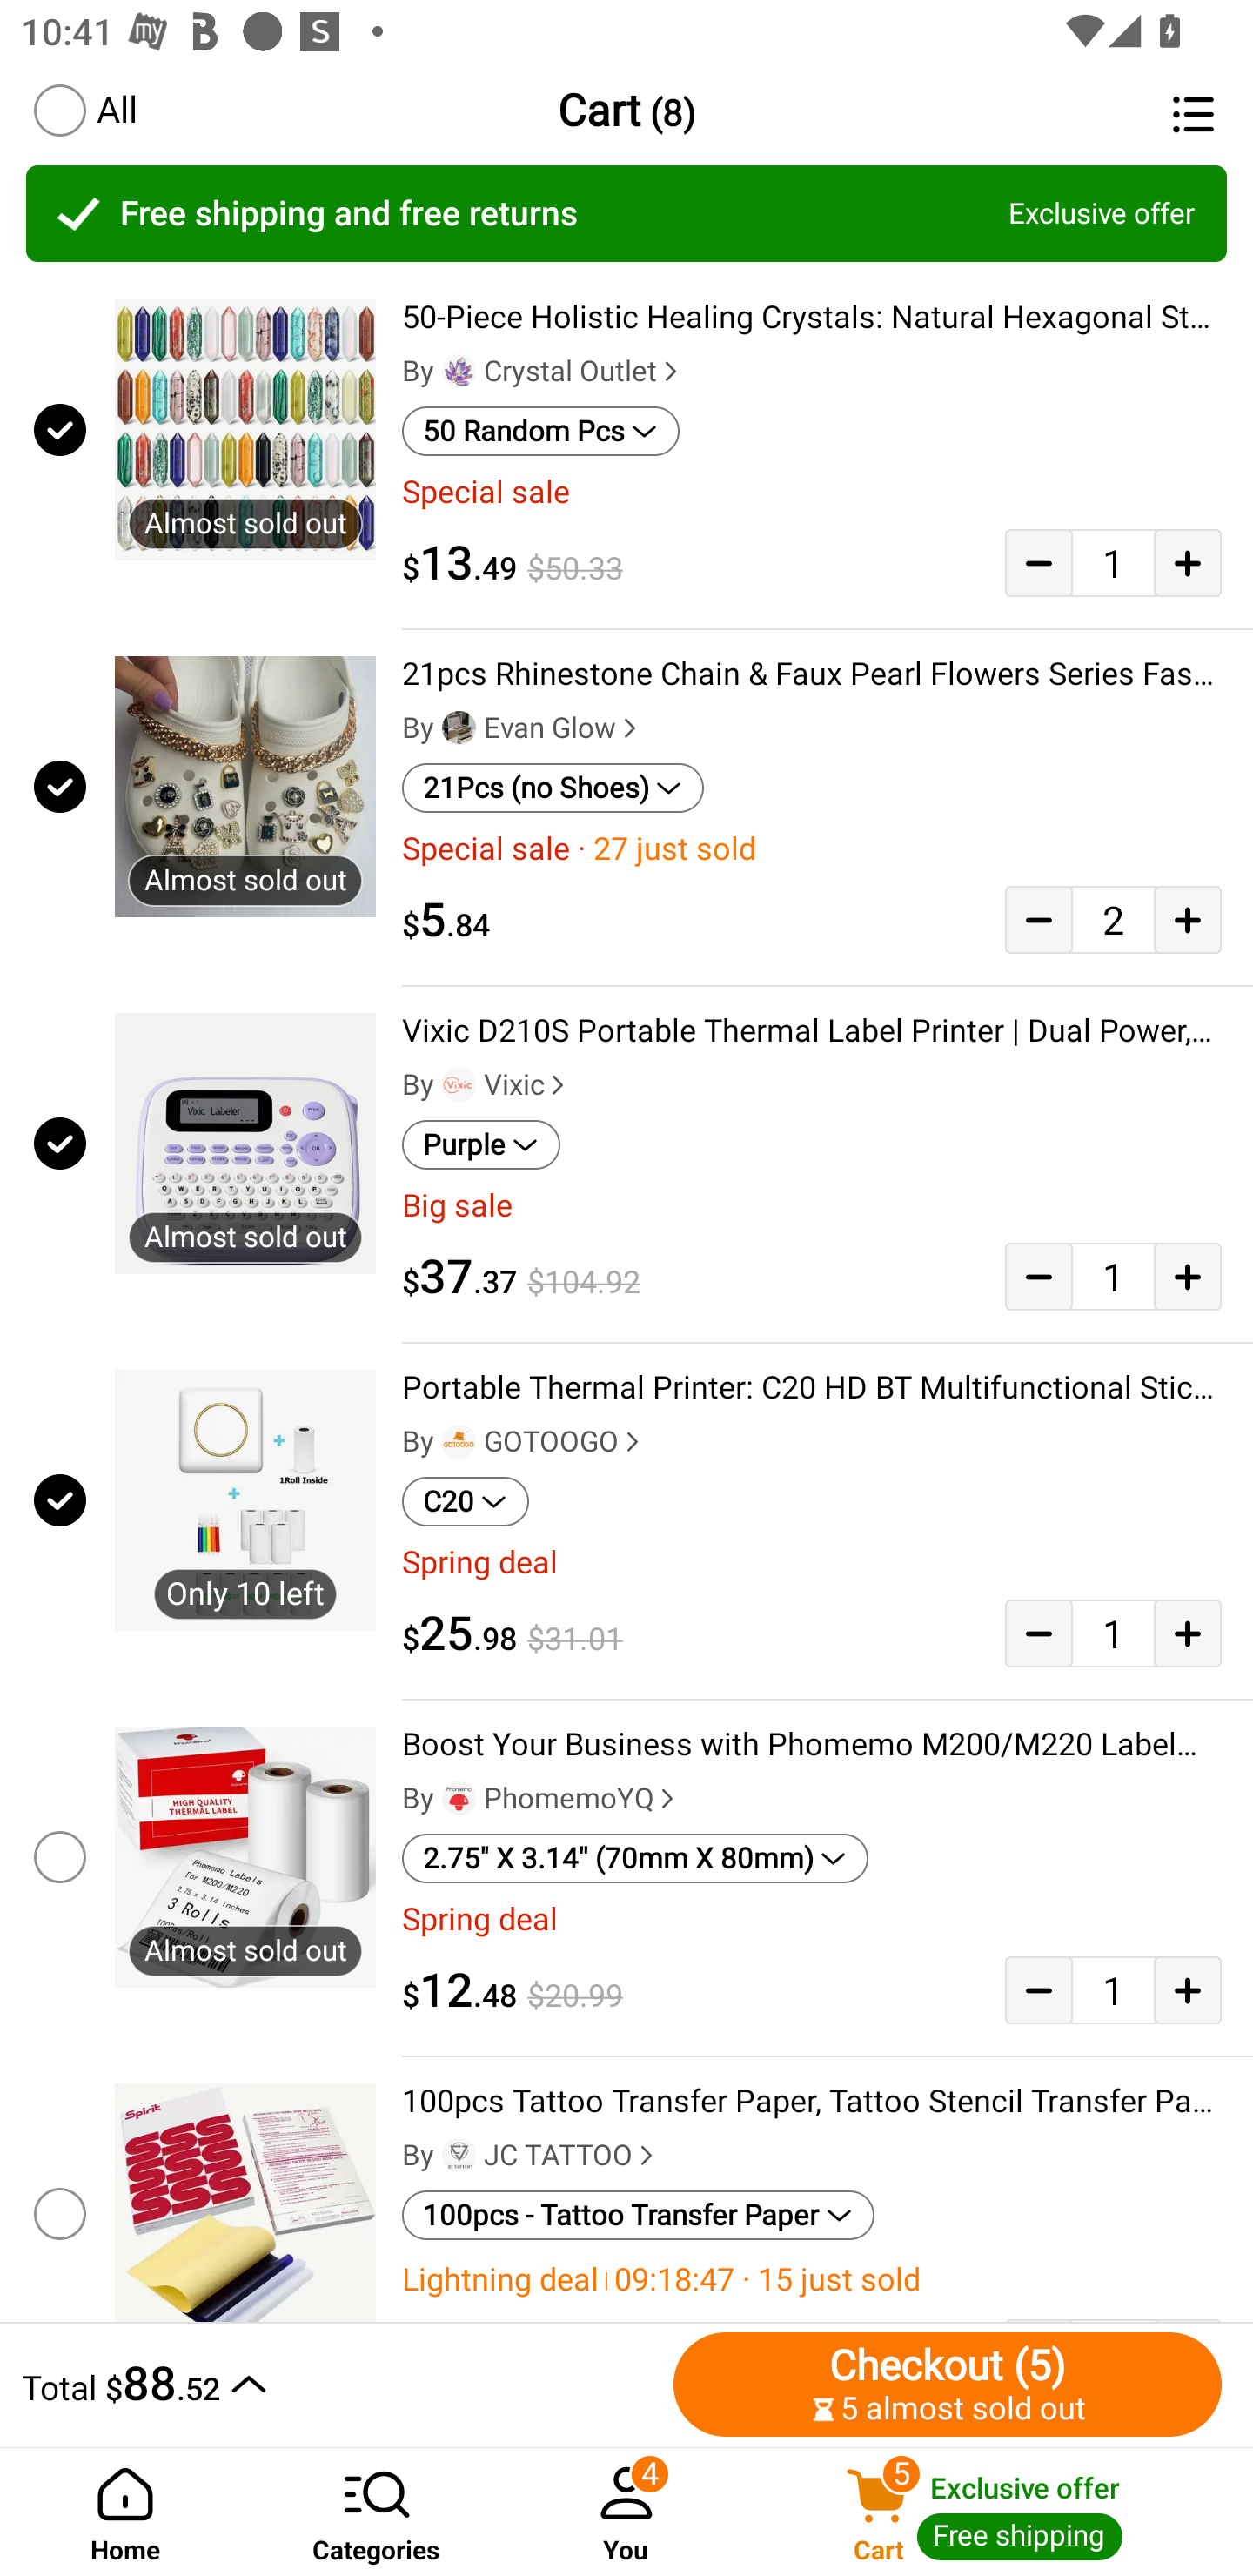 This screenshot has height=2576, width=1253. I want to click on Total $88.52, so click(339, 2384).